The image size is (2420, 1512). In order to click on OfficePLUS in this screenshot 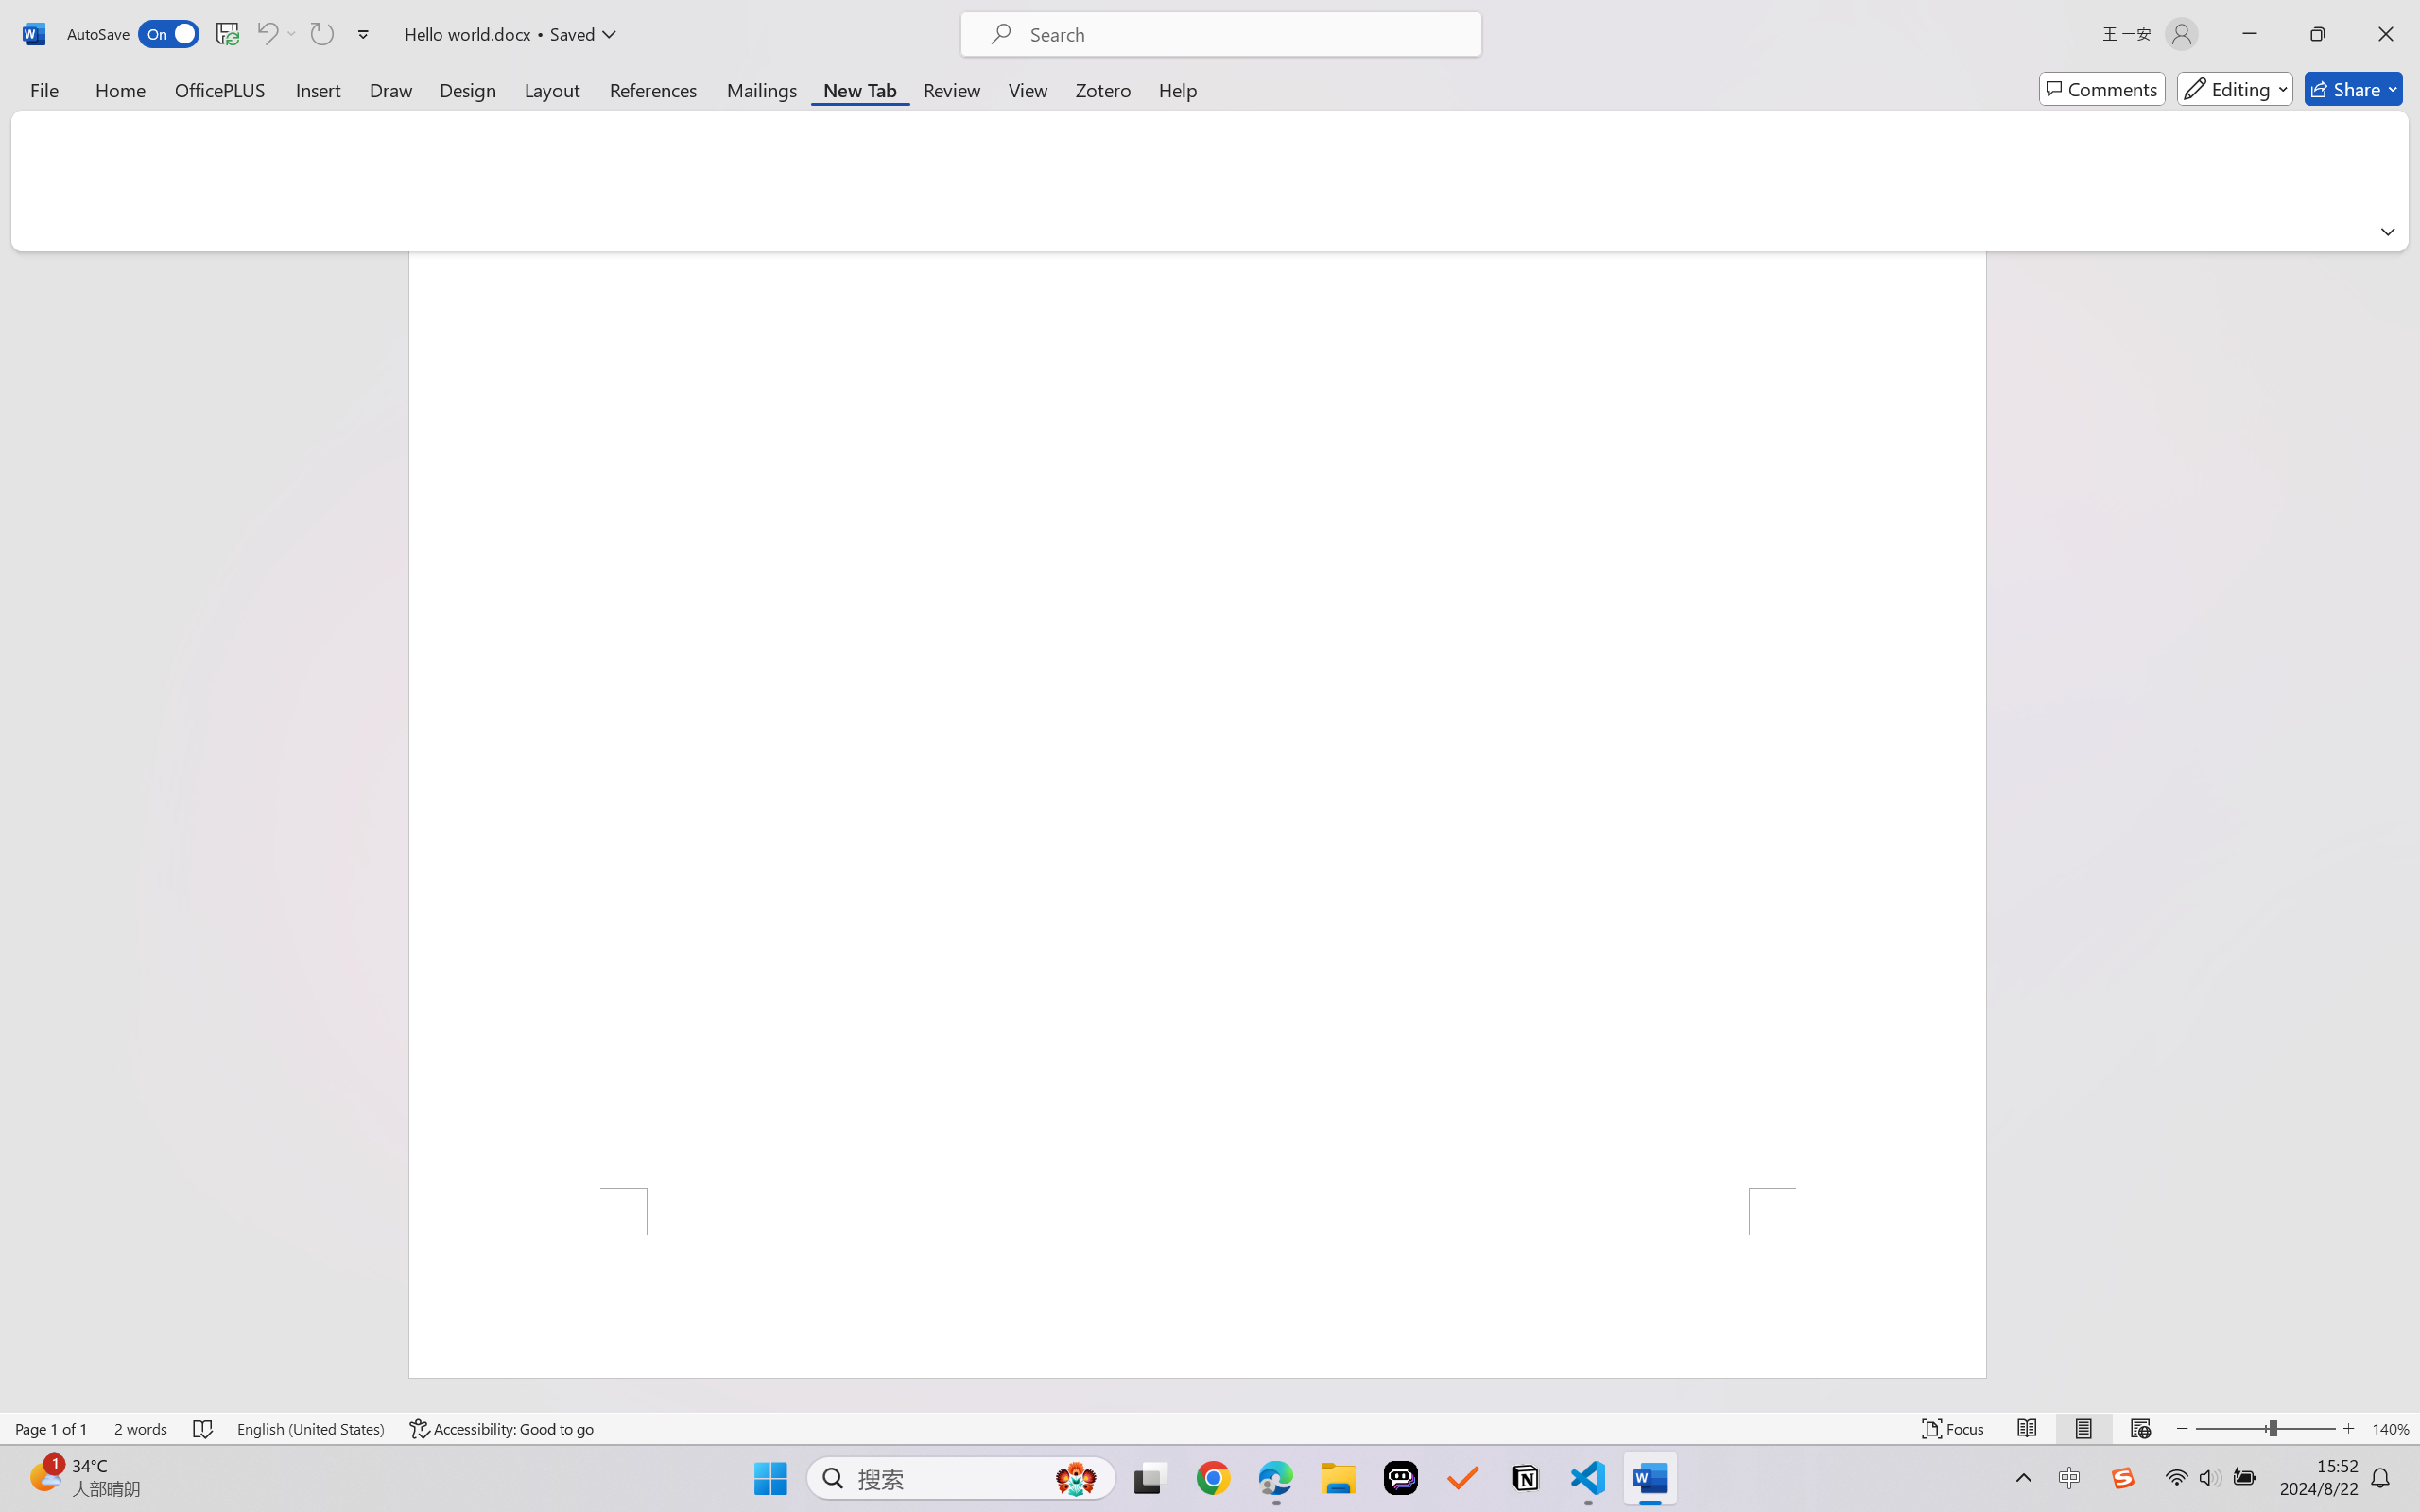, I will do `click(219, 89)`.